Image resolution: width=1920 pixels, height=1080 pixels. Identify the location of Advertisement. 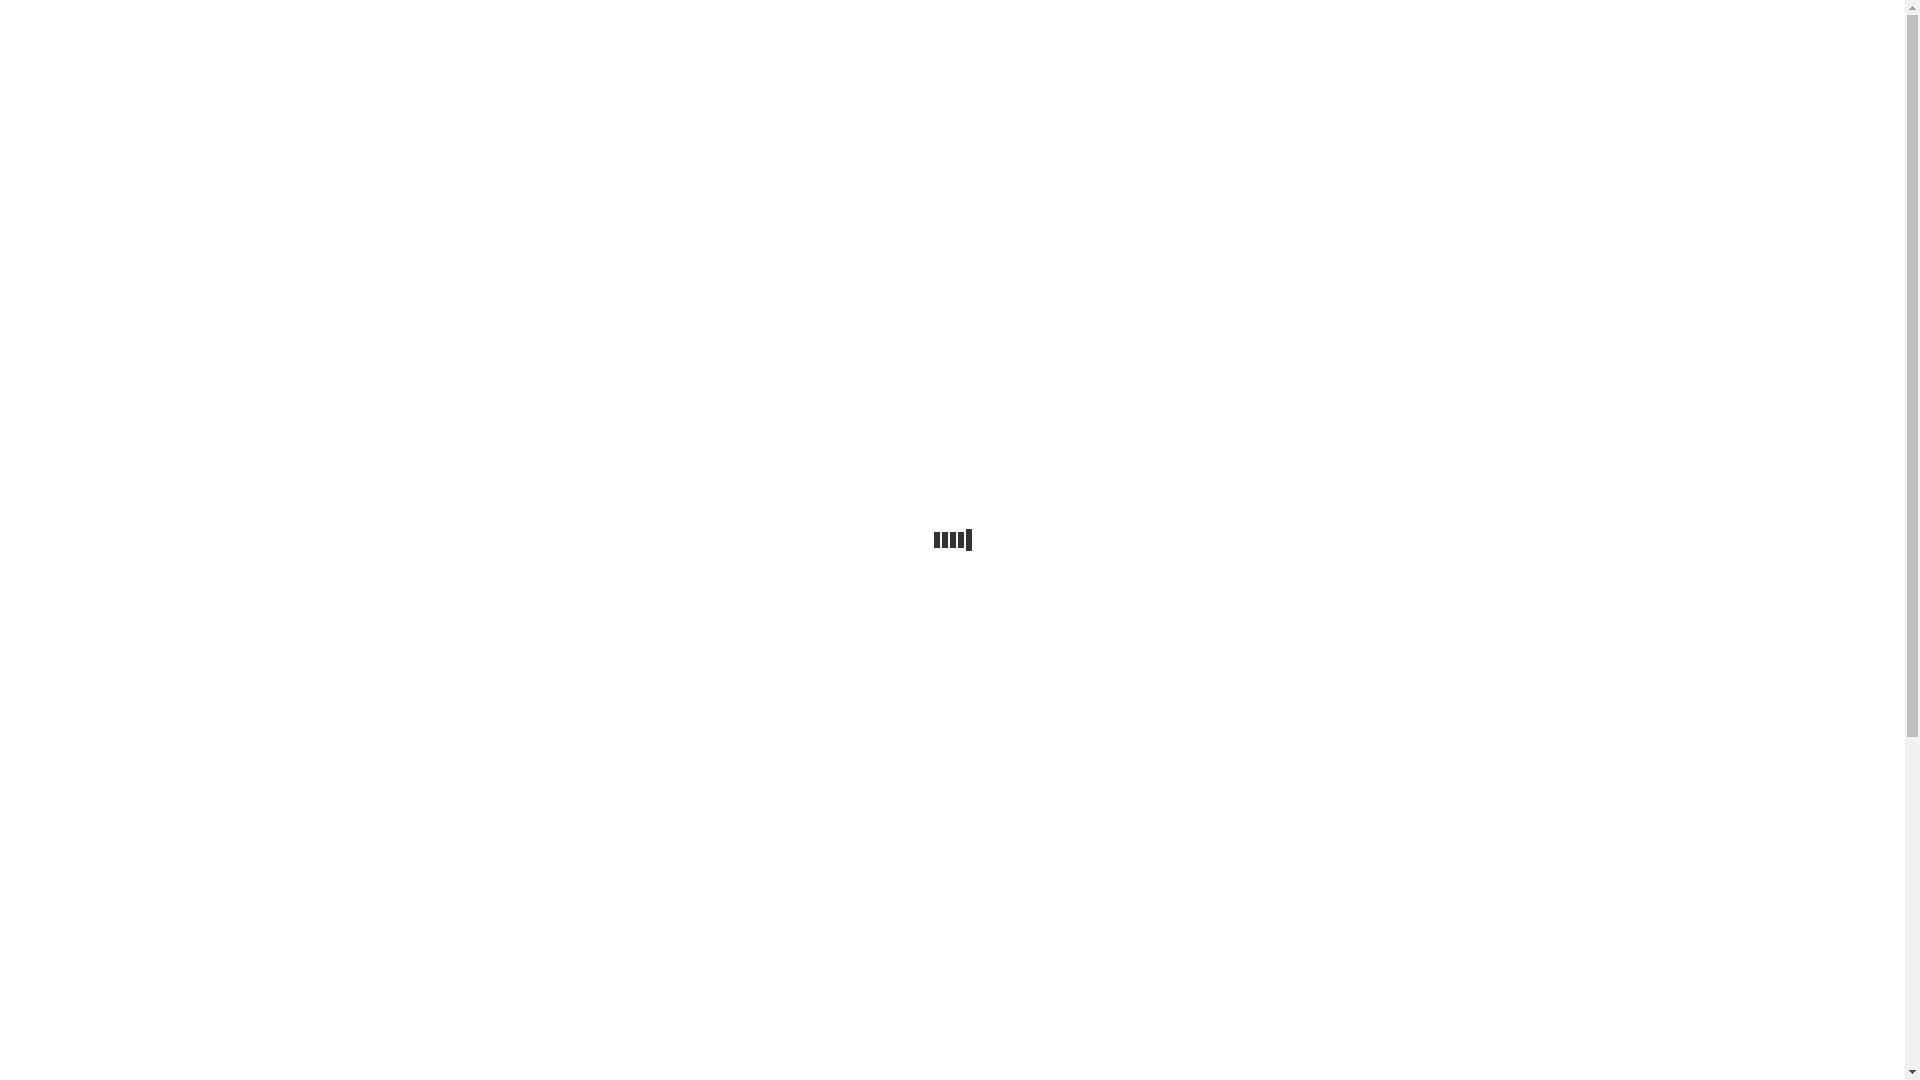
(952, 297).